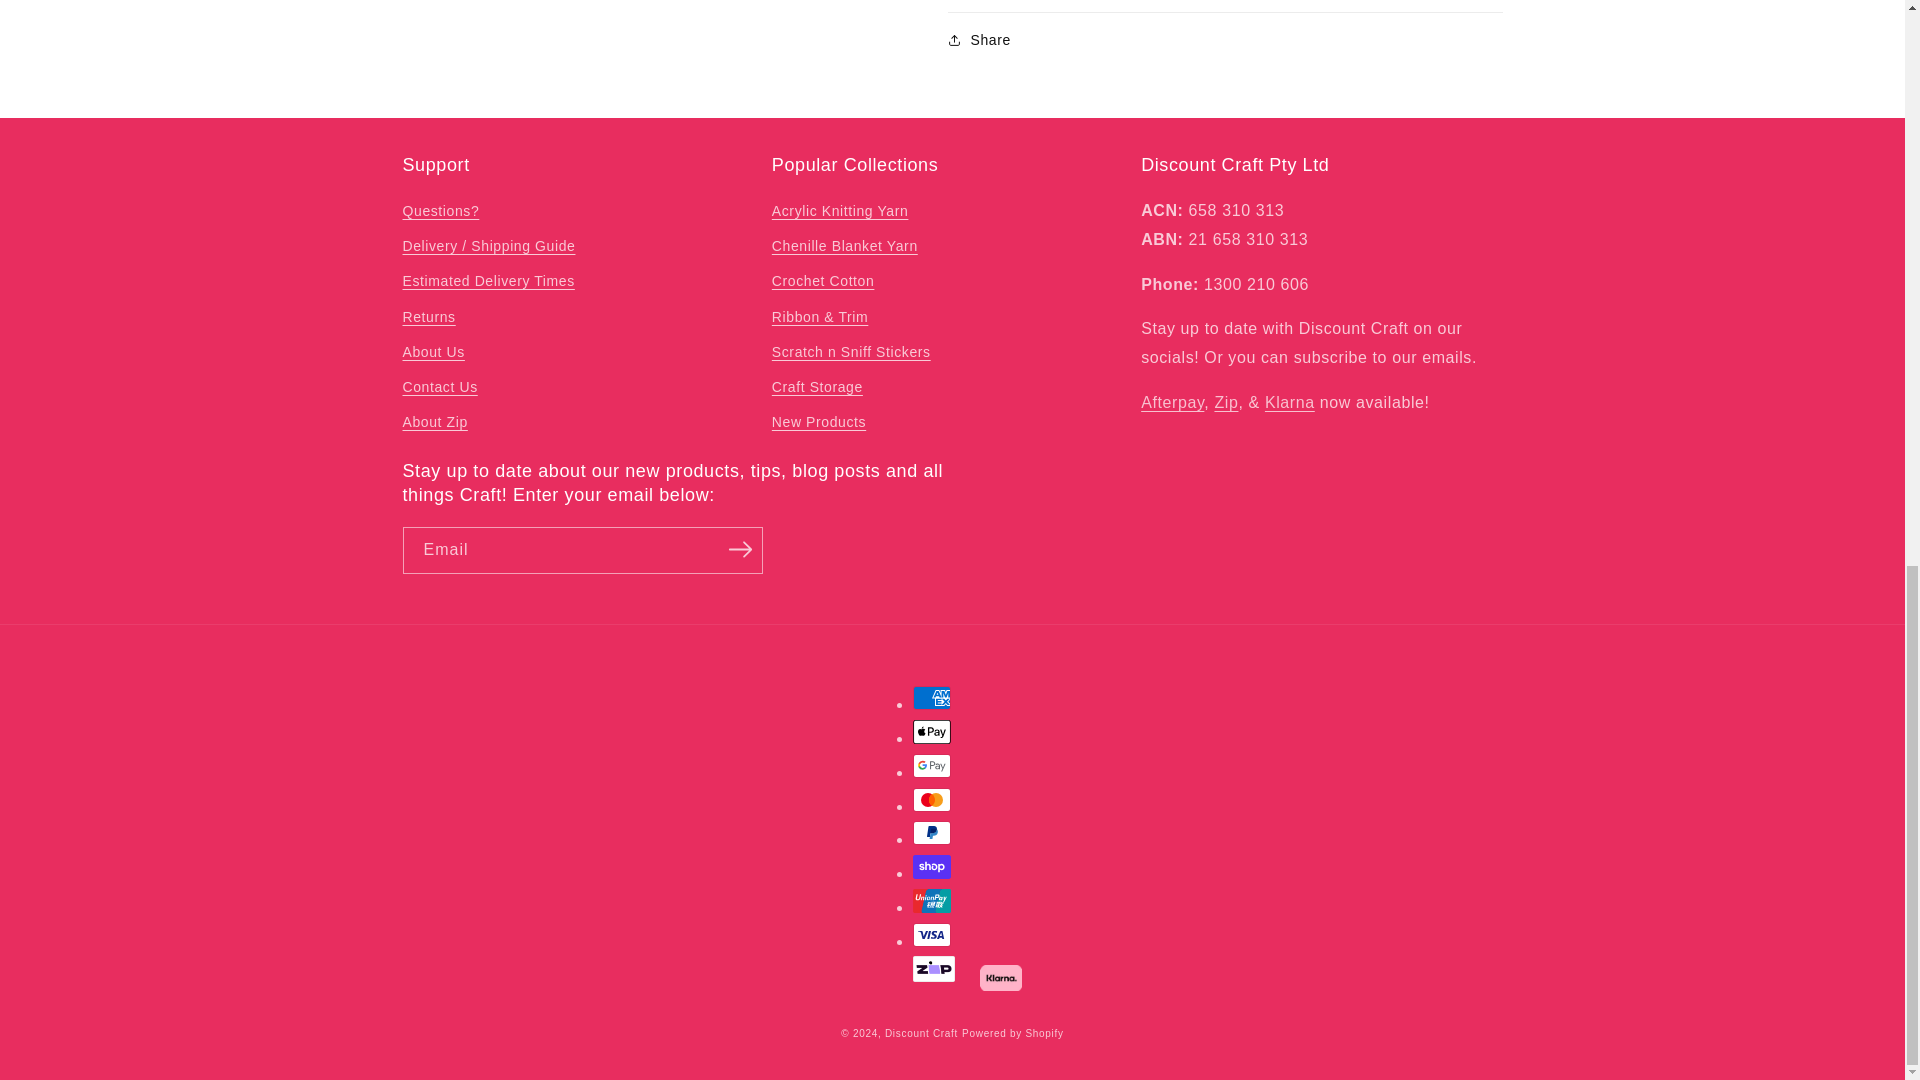 The image size is (1920, 1080). What do you see at coordinates (440, 213) in the screenshot?
I see `Questions?` at bounding box center [440, 213].